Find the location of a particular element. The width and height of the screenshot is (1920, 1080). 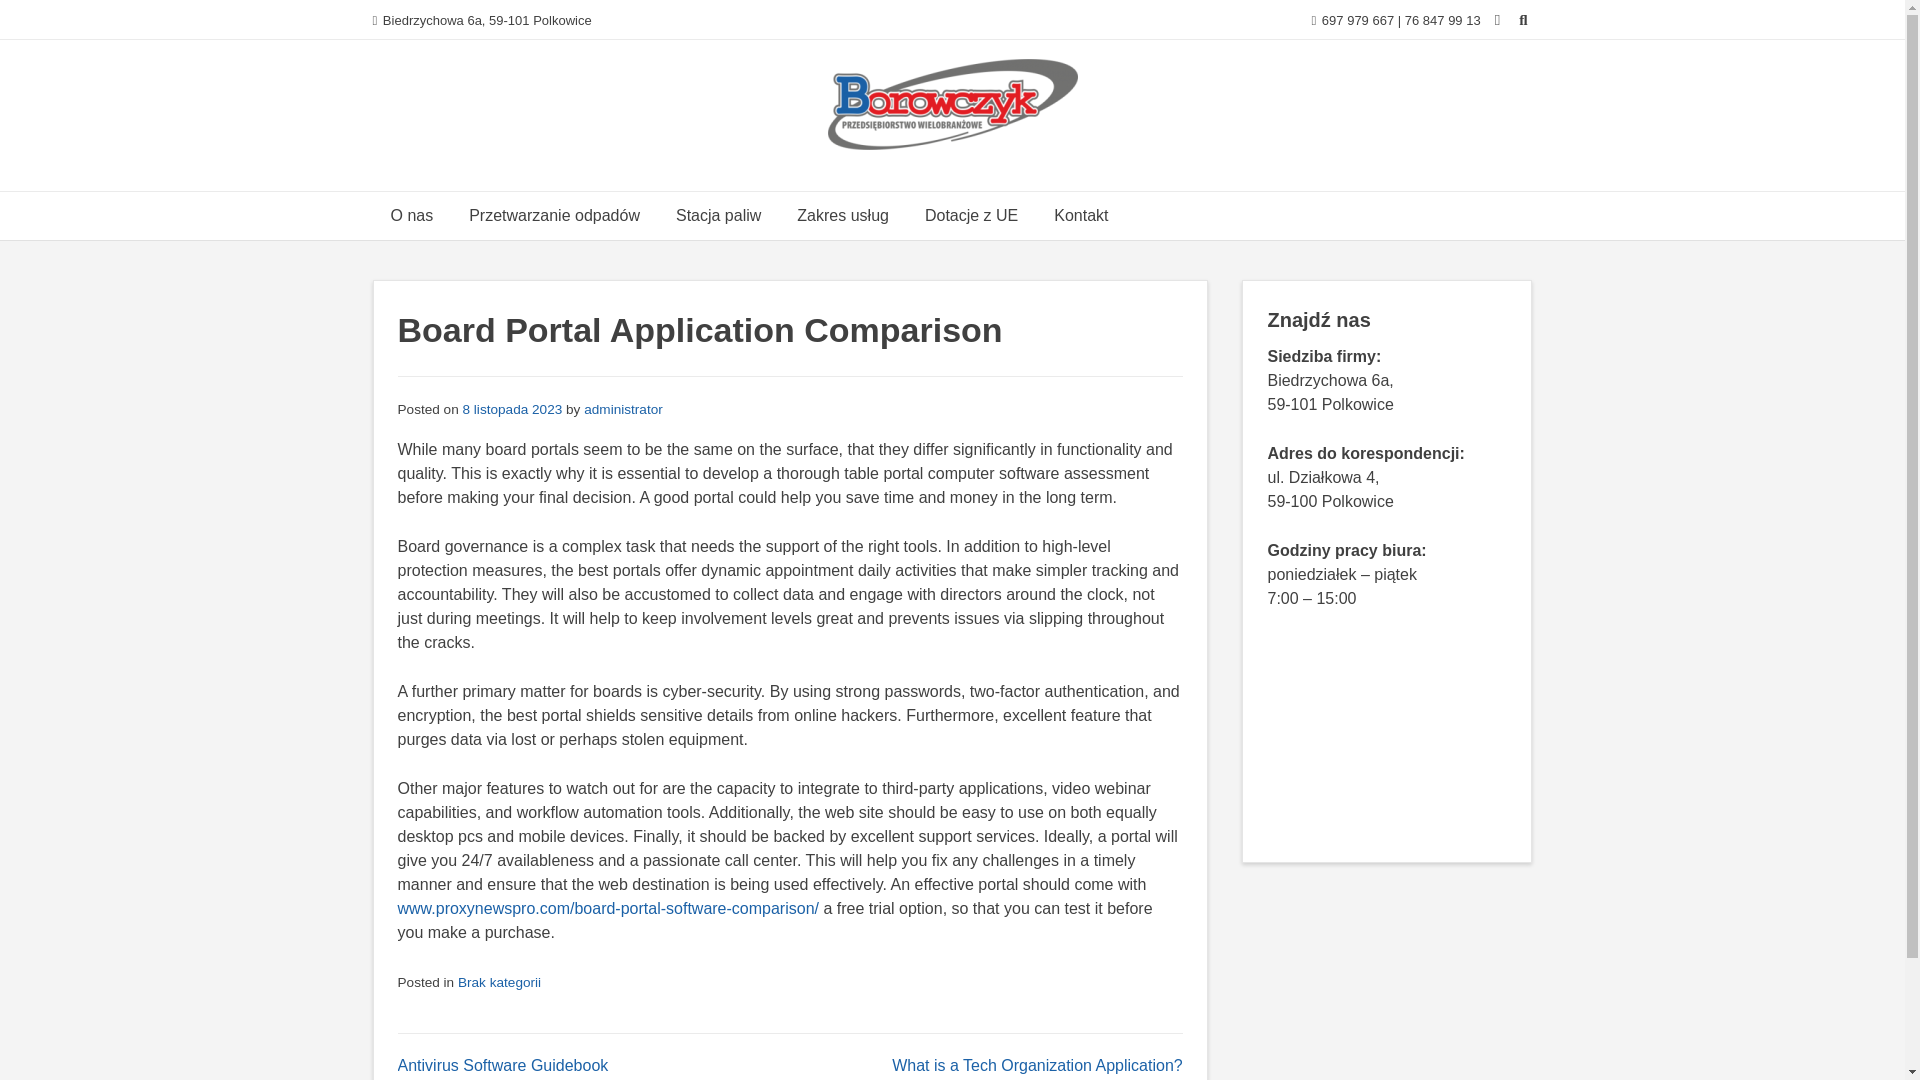

Dotacje z UE is located at coordinates (971, 216).